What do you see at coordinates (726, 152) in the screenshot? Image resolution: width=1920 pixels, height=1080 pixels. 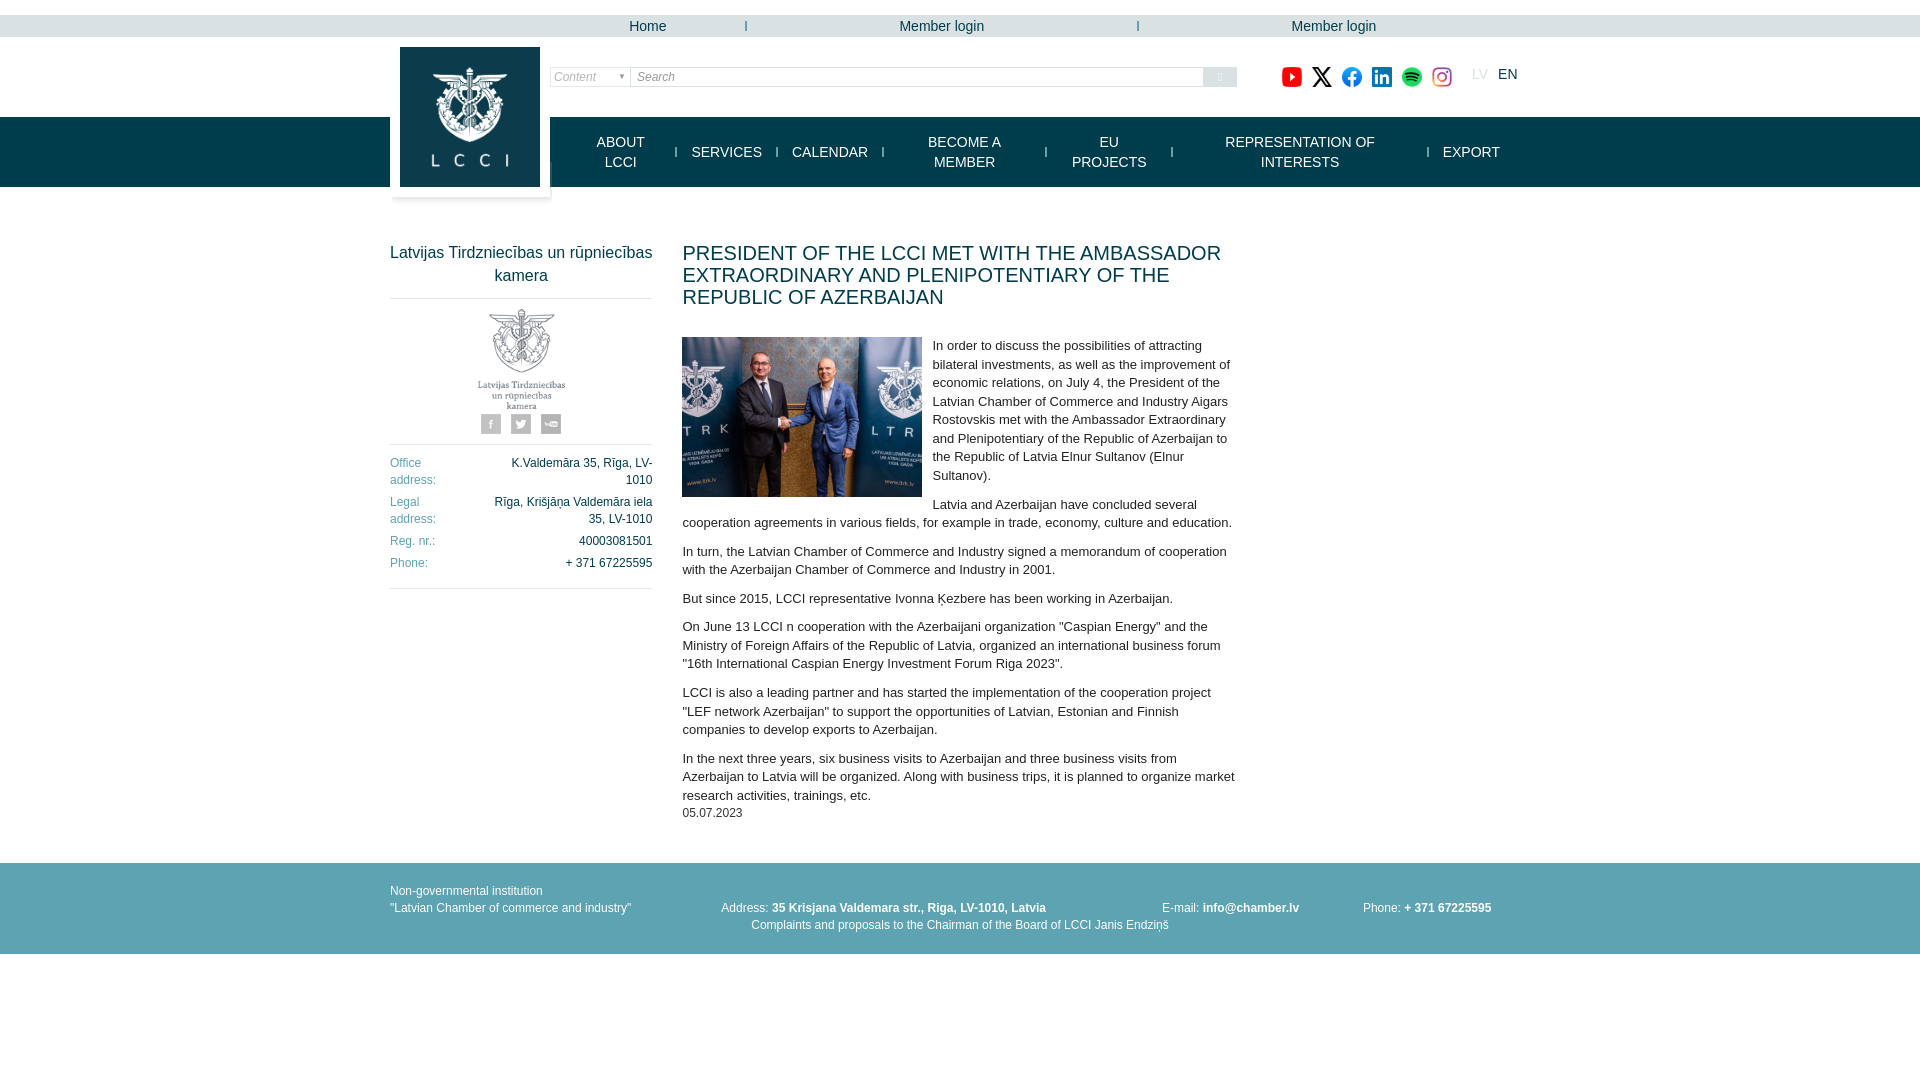 I see `SERVICES` at bounding box center [726, 152].